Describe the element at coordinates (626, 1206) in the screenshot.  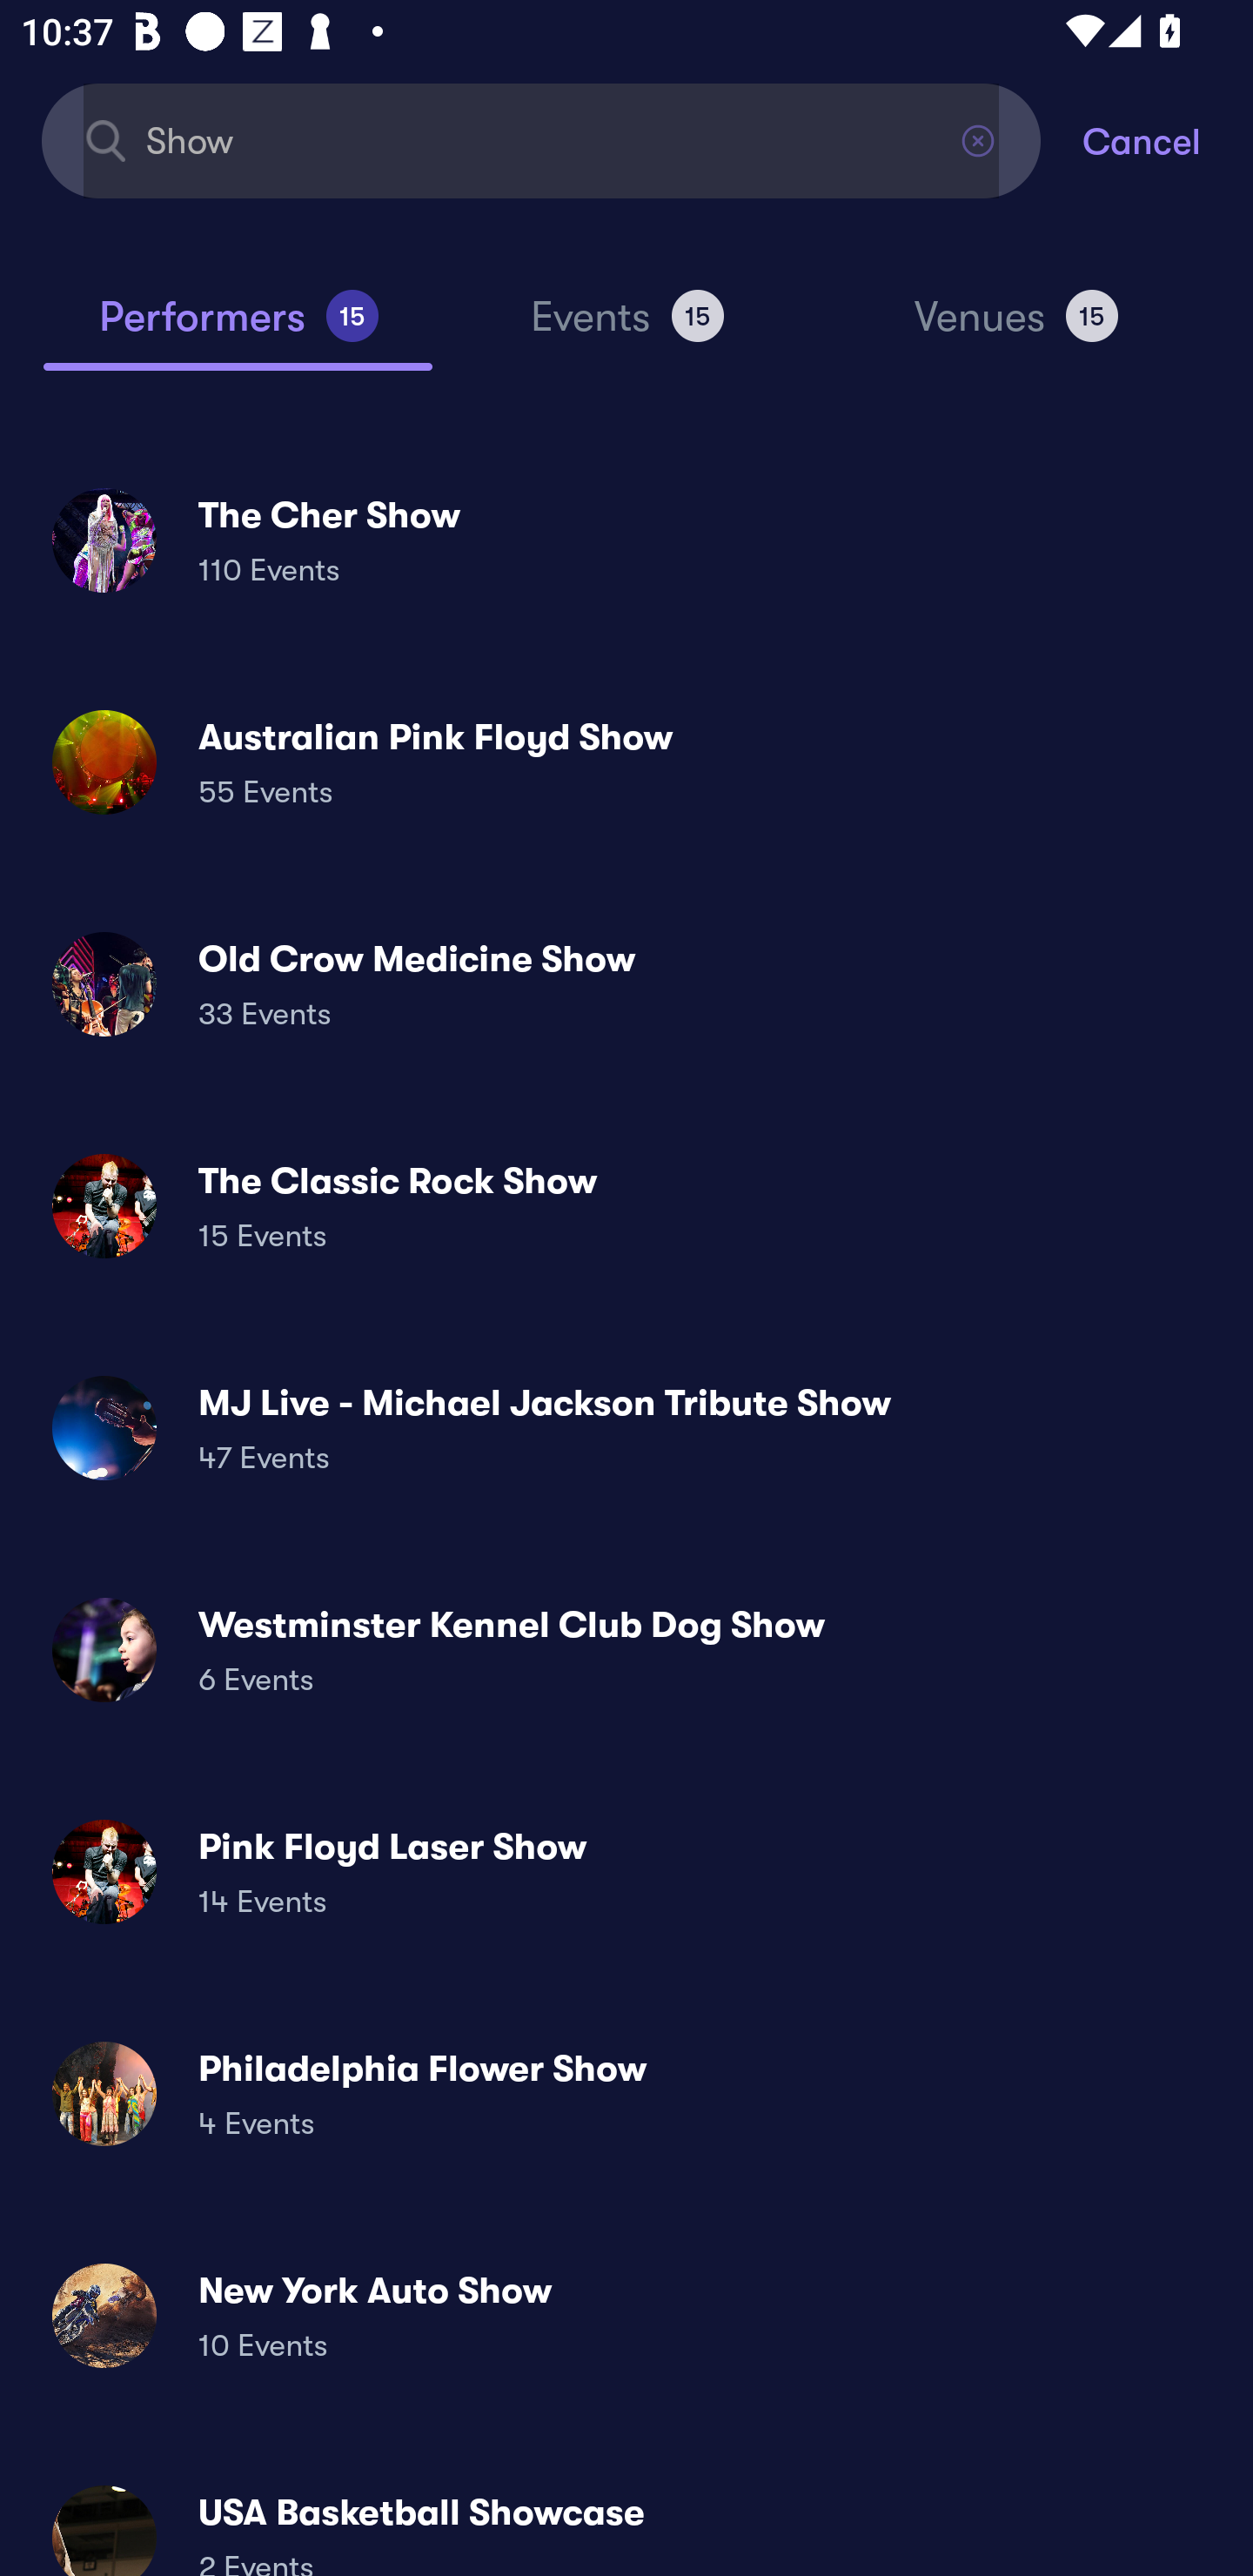
I see `The Classic Rock Show 15 Events` at that location.